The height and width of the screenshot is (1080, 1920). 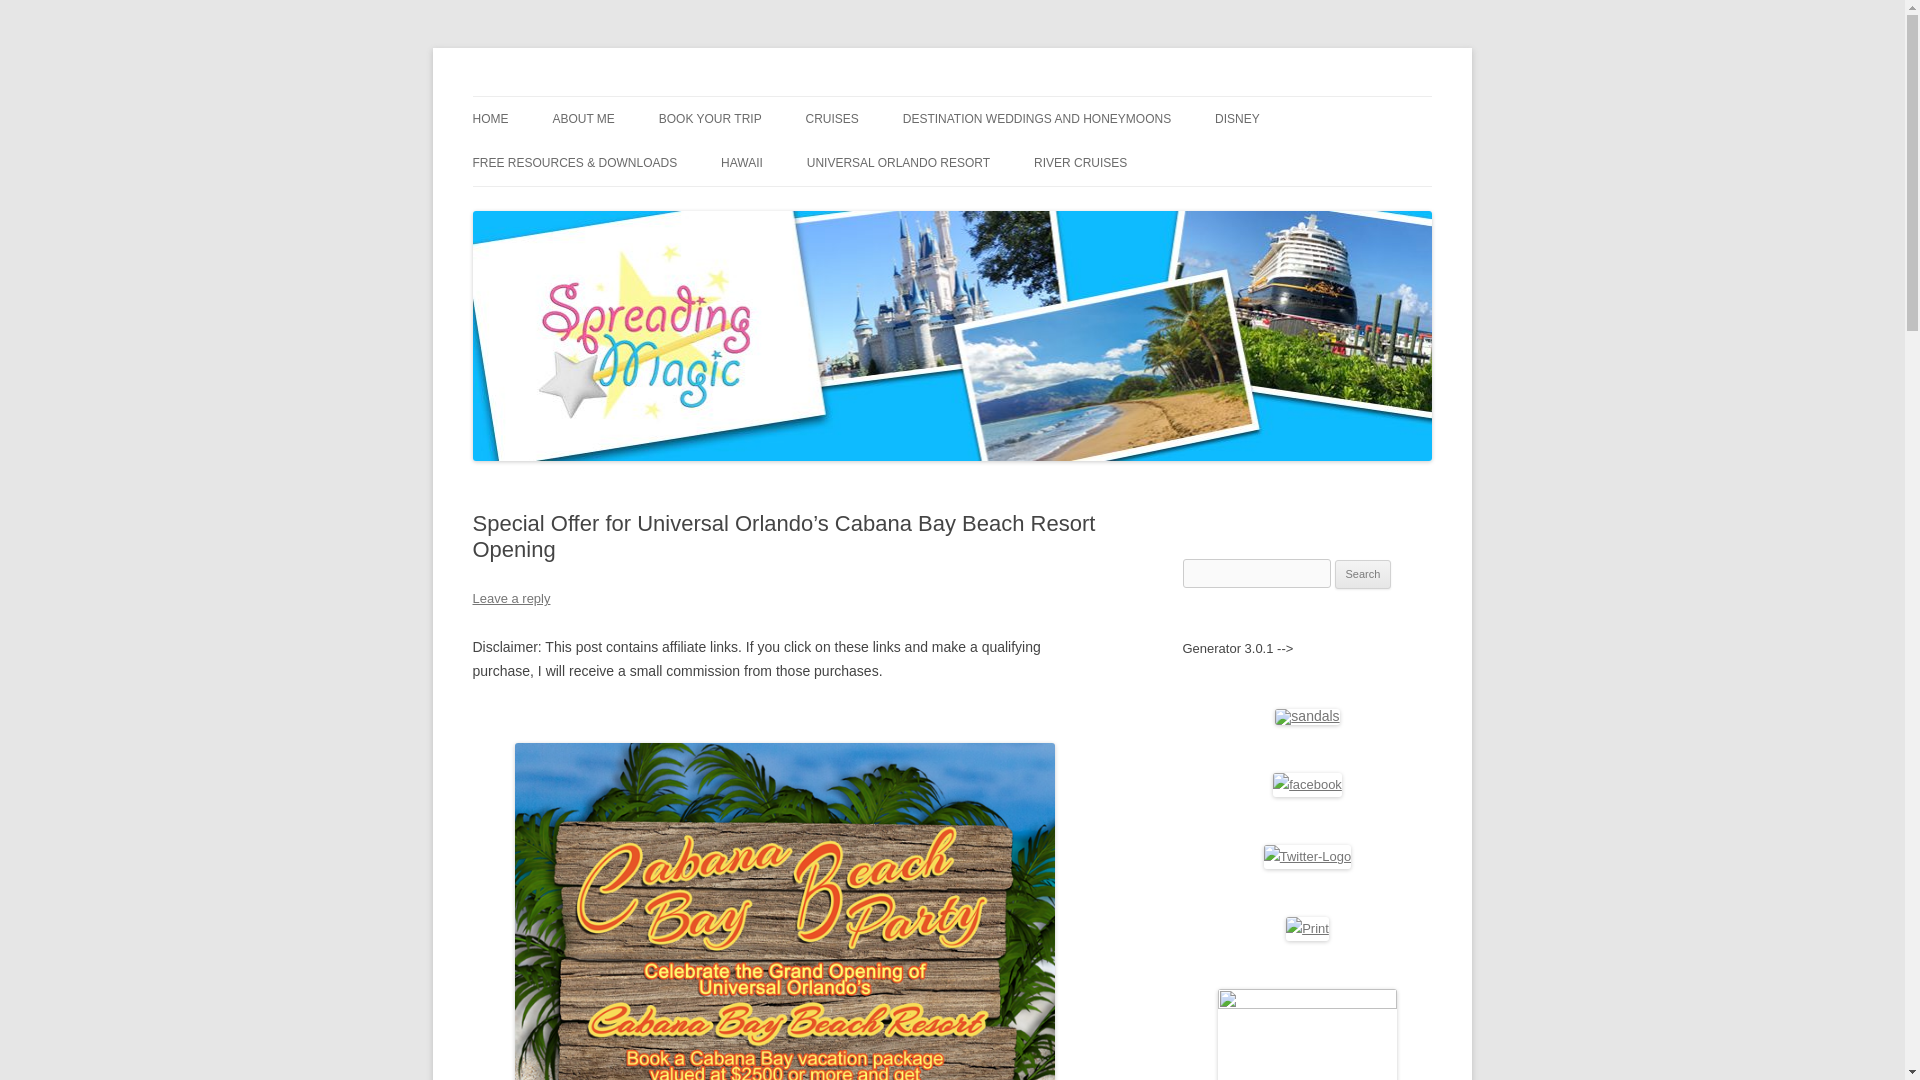 I want to click on DISNEY CRUISE LINE, so click(x=906, y=162).